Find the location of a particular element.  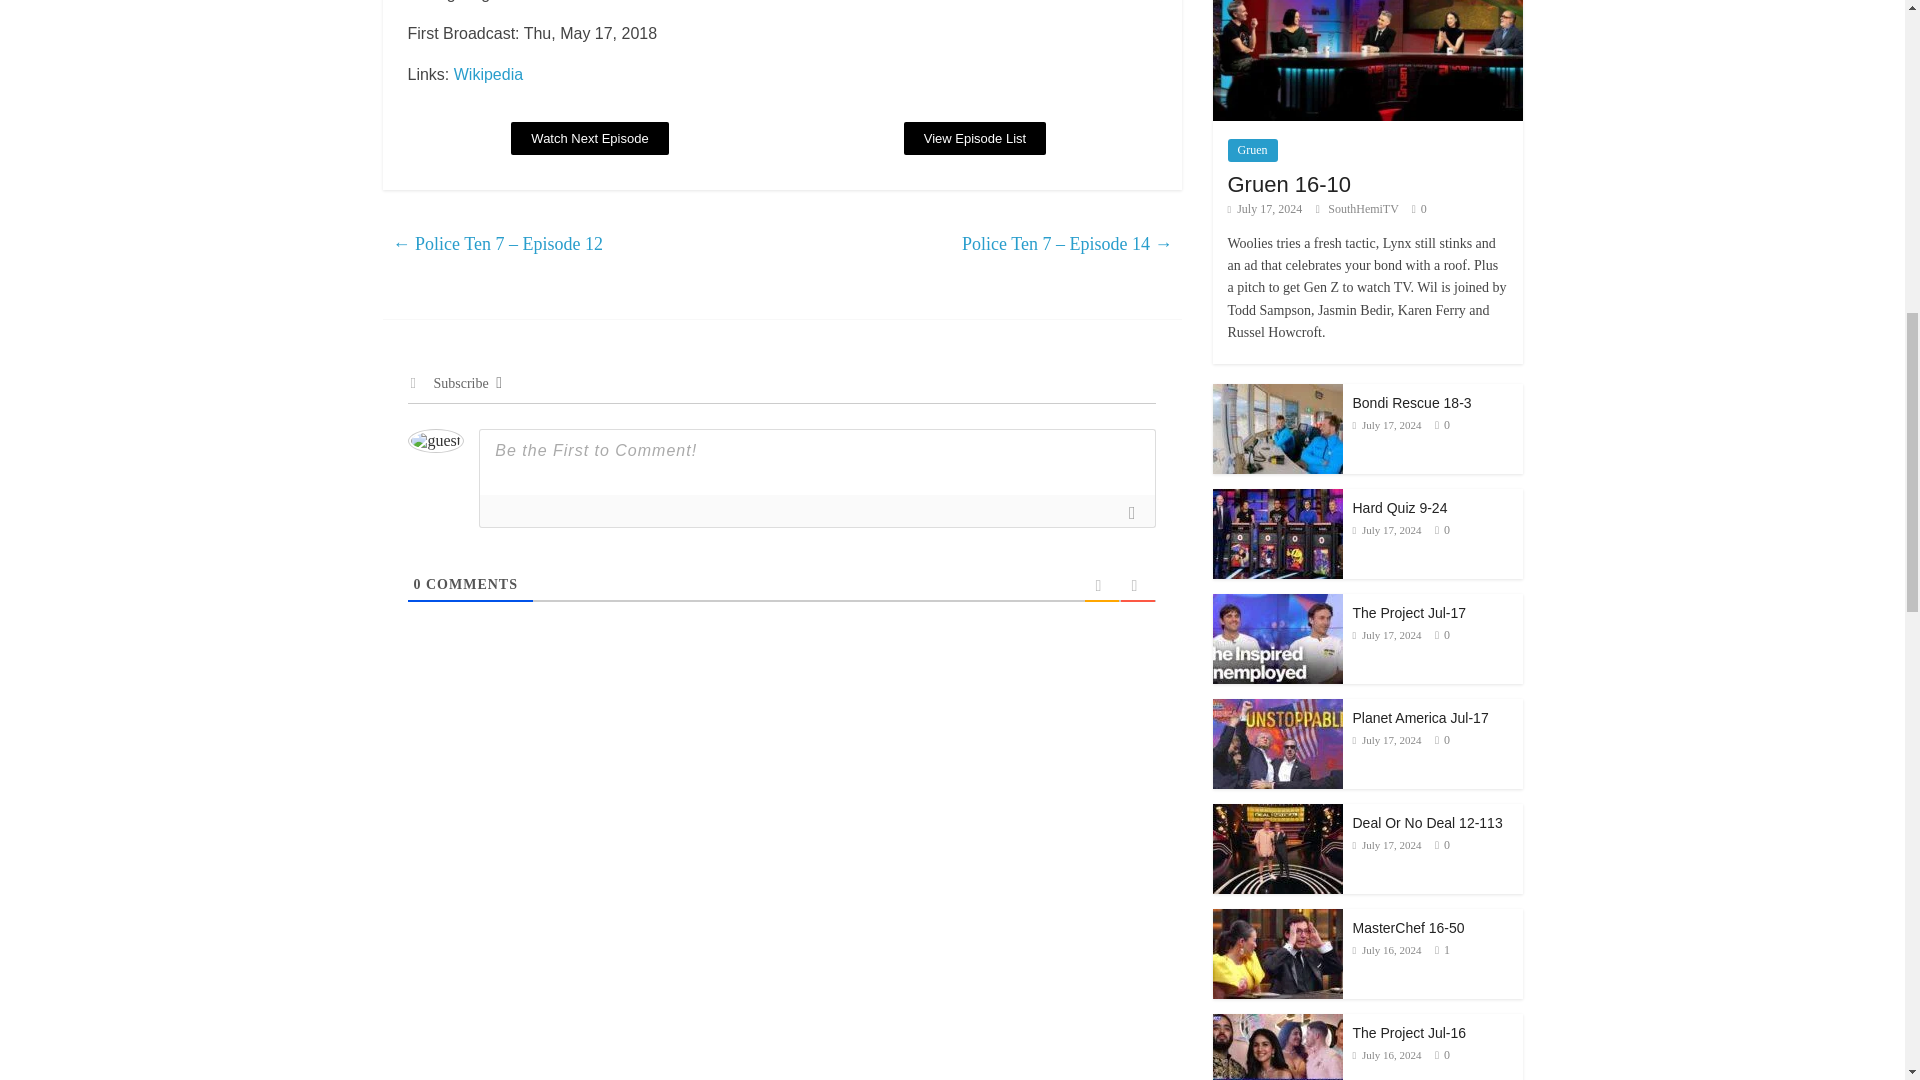

Watch Next Episode is located at coordinates (589, 138).